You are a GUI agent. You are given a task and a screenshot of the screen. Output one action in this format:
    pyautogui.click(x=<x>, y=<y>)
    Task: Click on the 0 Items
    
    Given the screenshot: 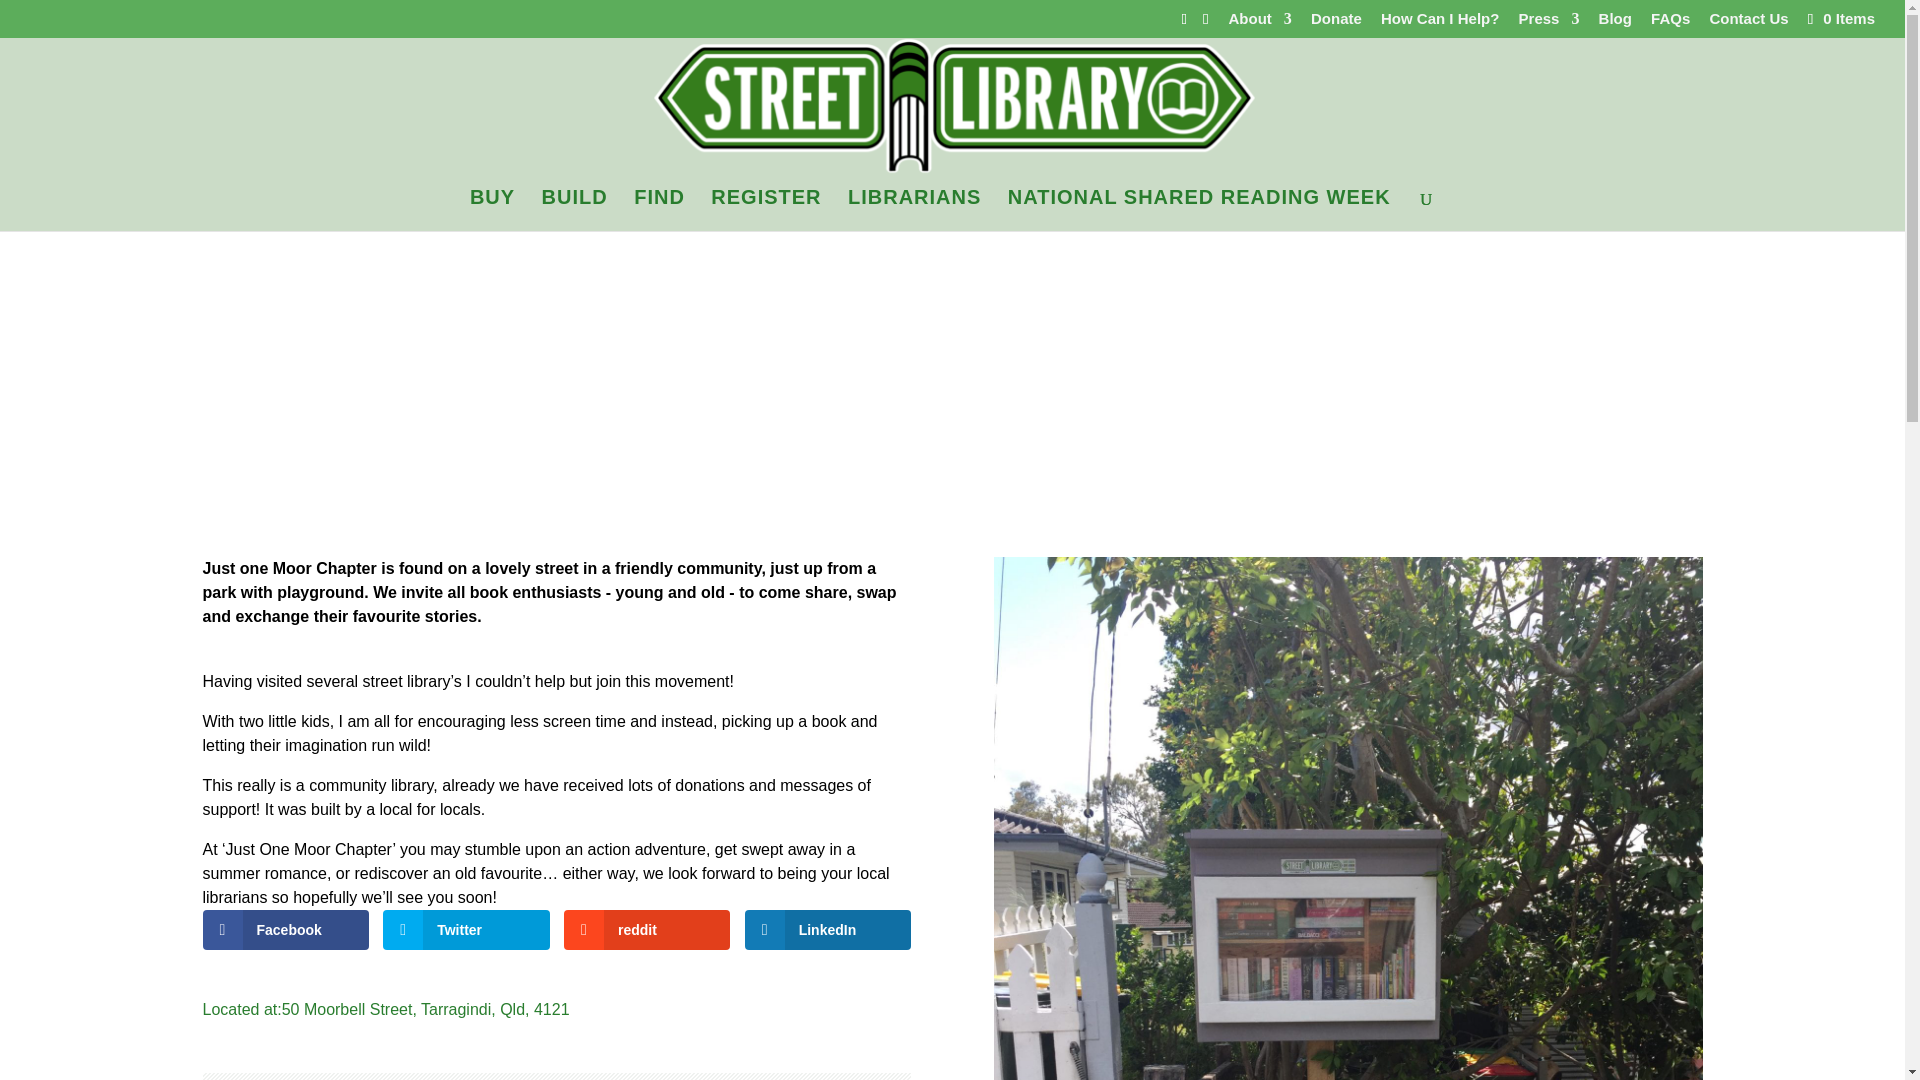 What is the action you would take?
    pyautogui.click(x=1840, y=18)
    